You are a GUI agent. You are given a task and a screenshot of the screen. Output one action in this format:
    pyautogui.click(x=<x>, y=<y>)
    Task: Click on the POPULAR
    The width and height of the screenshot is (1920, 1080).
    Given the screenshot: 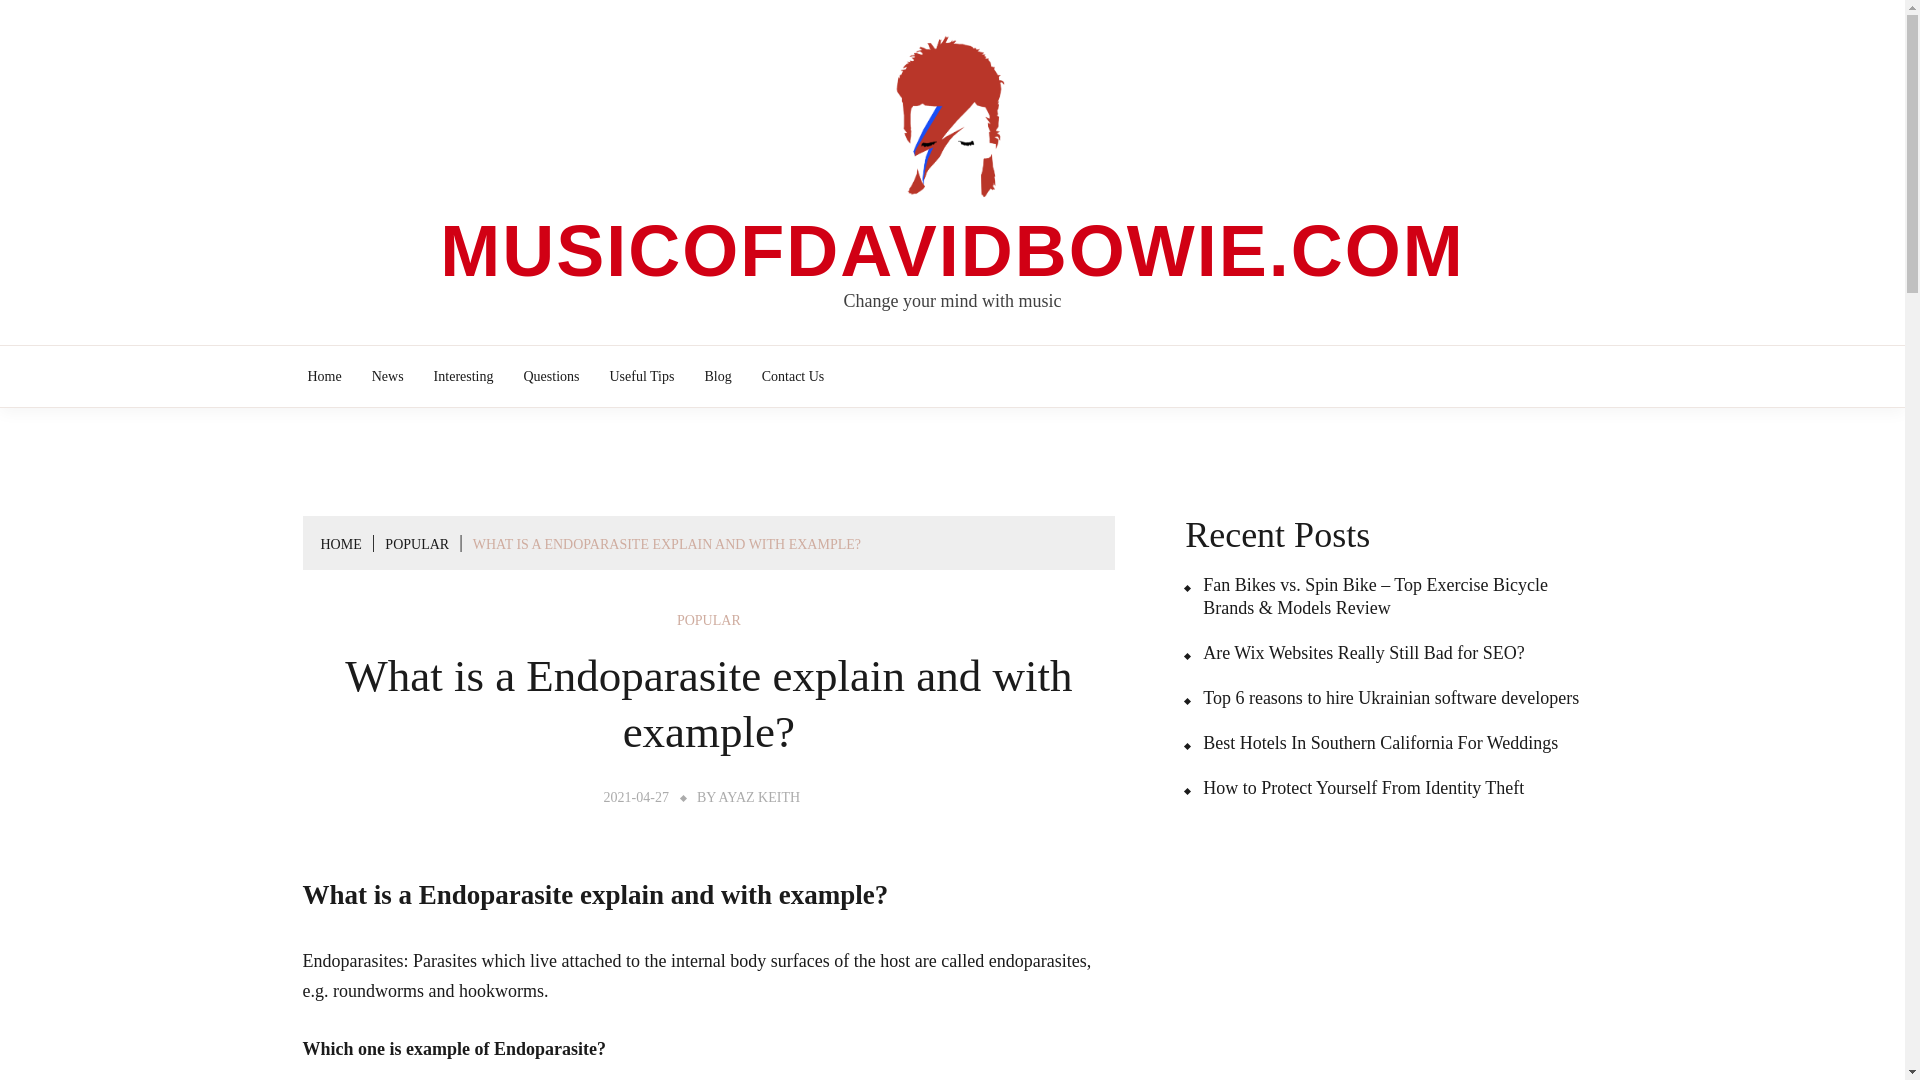 What is the action you would take?
    pyautogui.click(x=417, y=544)
    